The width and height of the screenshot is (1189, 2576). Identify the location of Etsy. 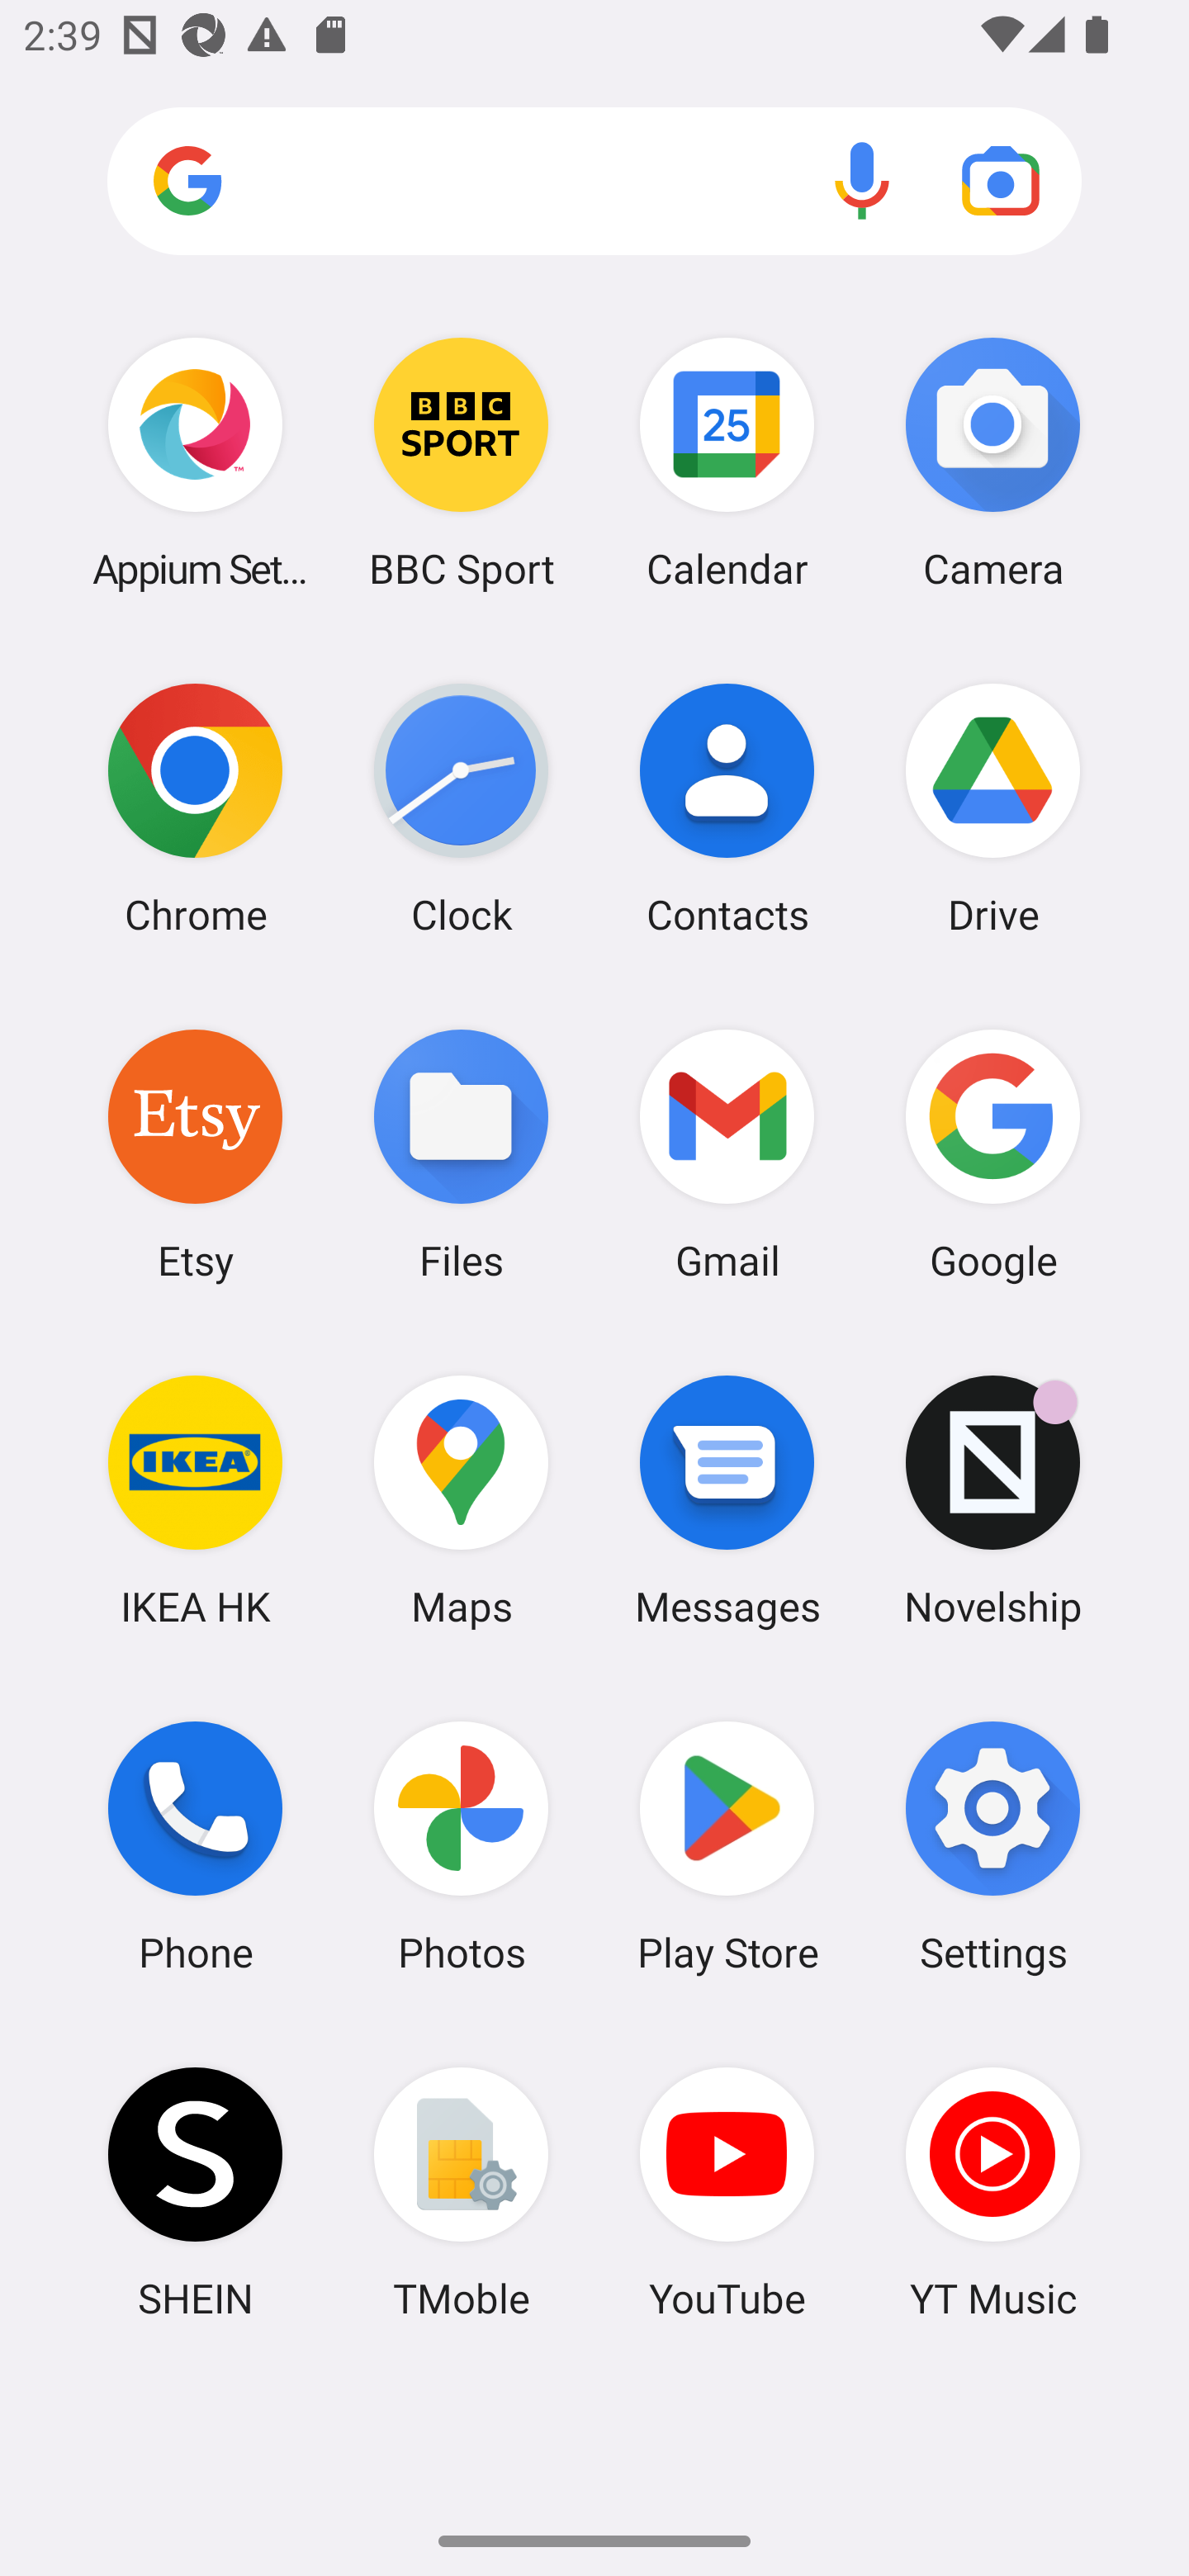
(195, 1153).